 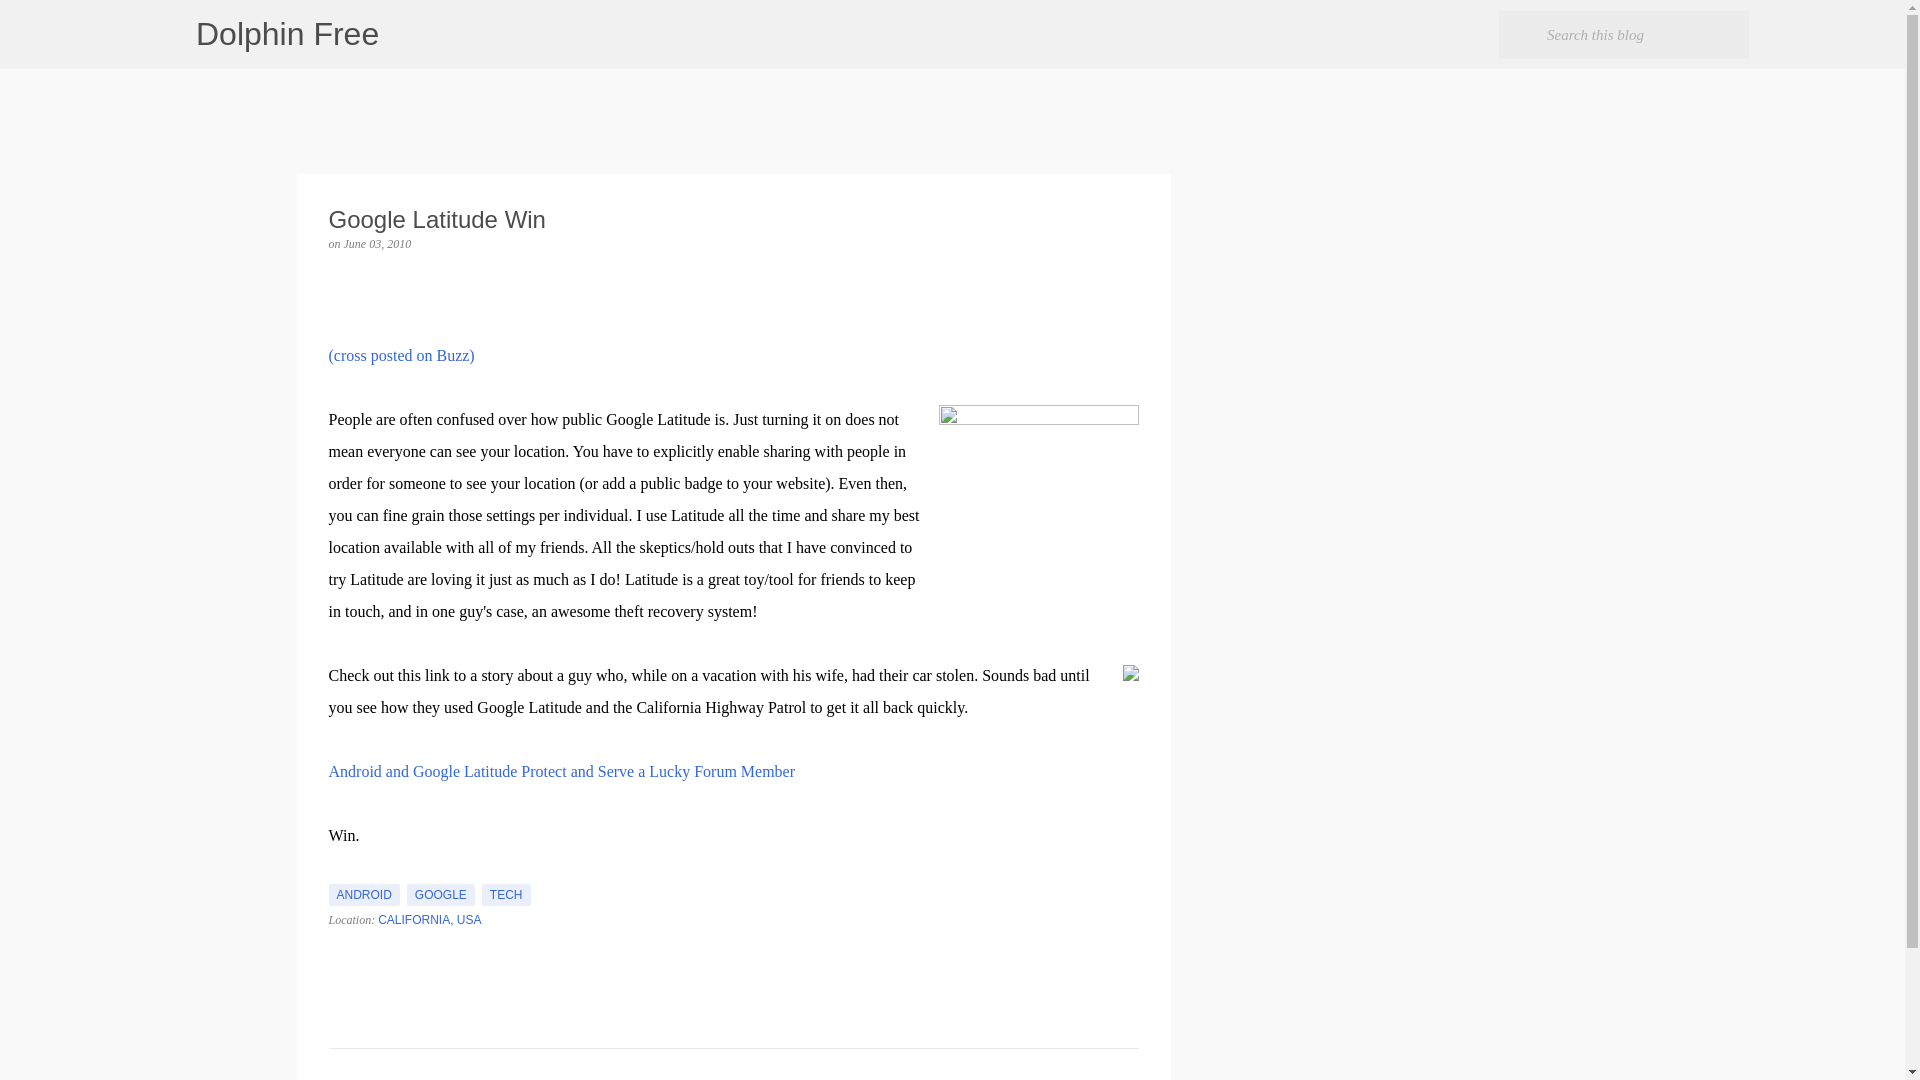 I want to click on CALIFORNIA, USA, so click(x=430, y=919).